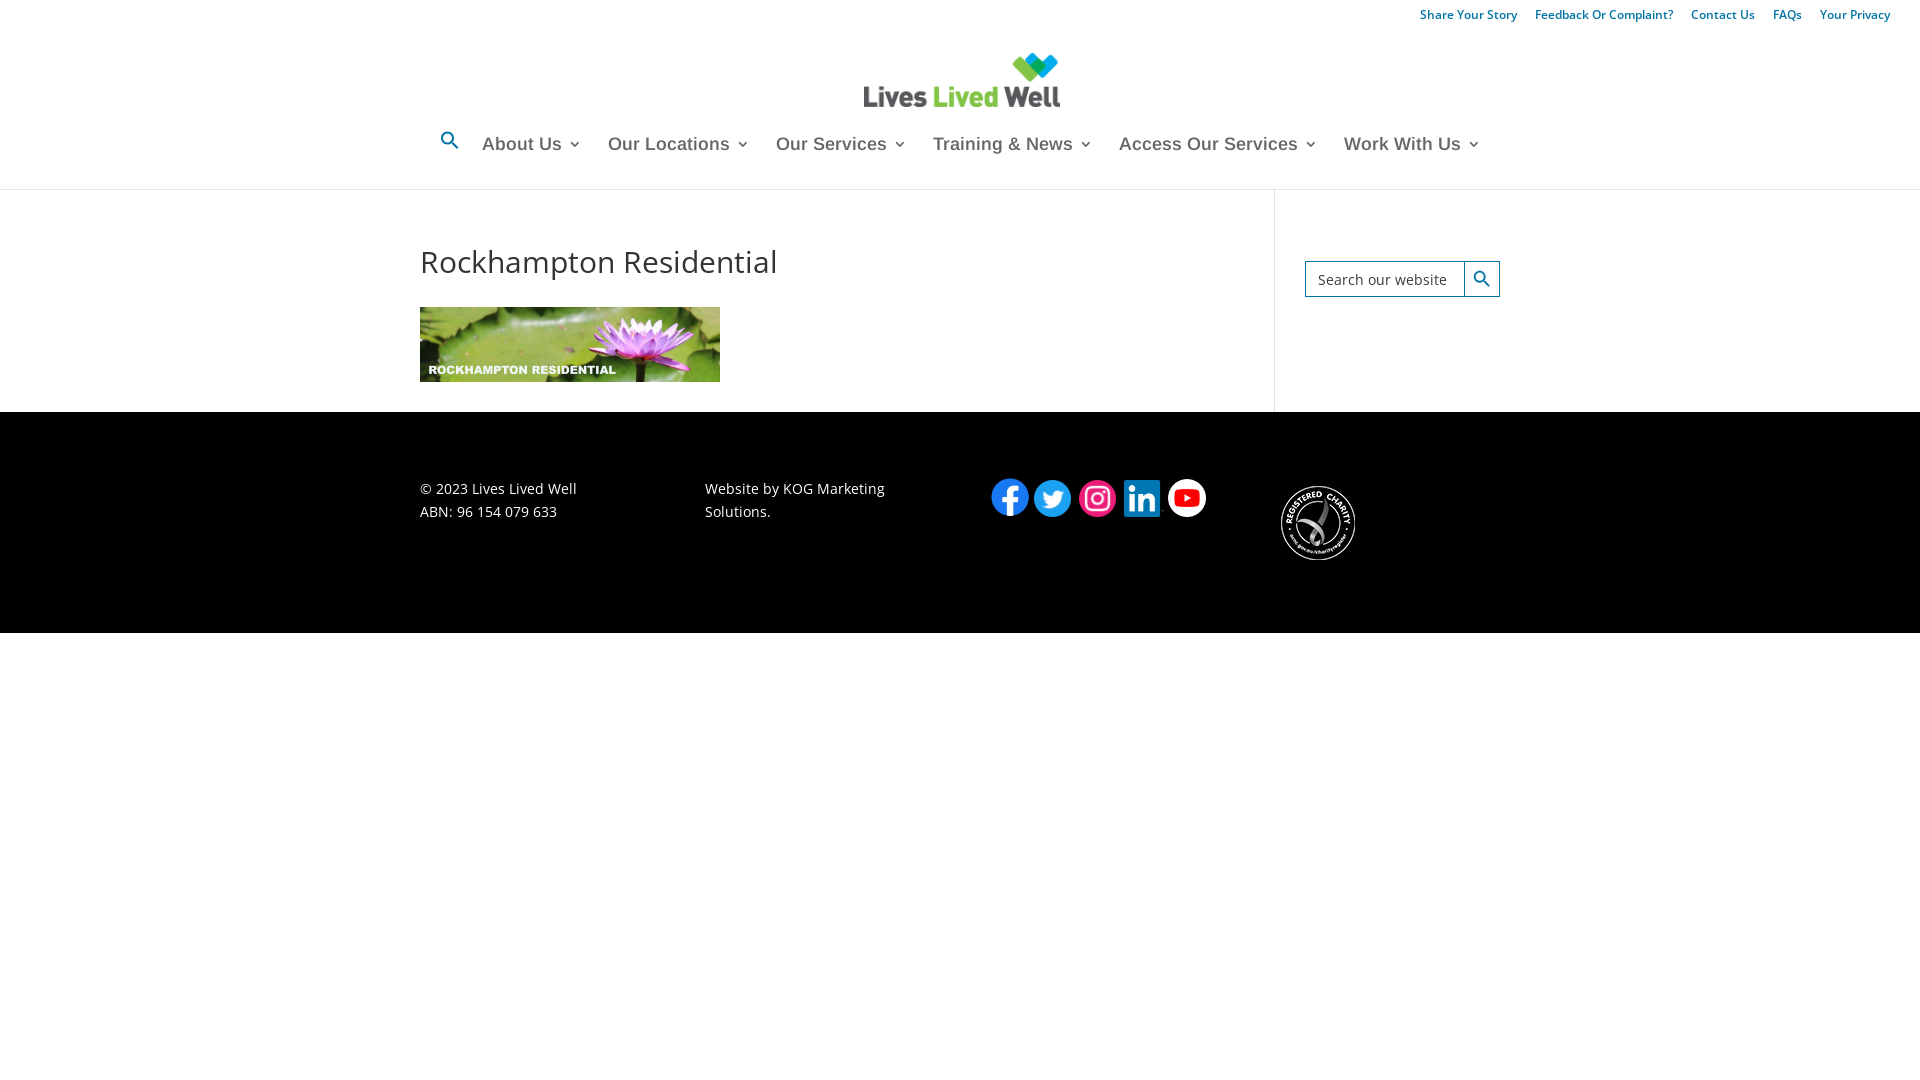  I want to click on Contact Us, so click(1723, 20).